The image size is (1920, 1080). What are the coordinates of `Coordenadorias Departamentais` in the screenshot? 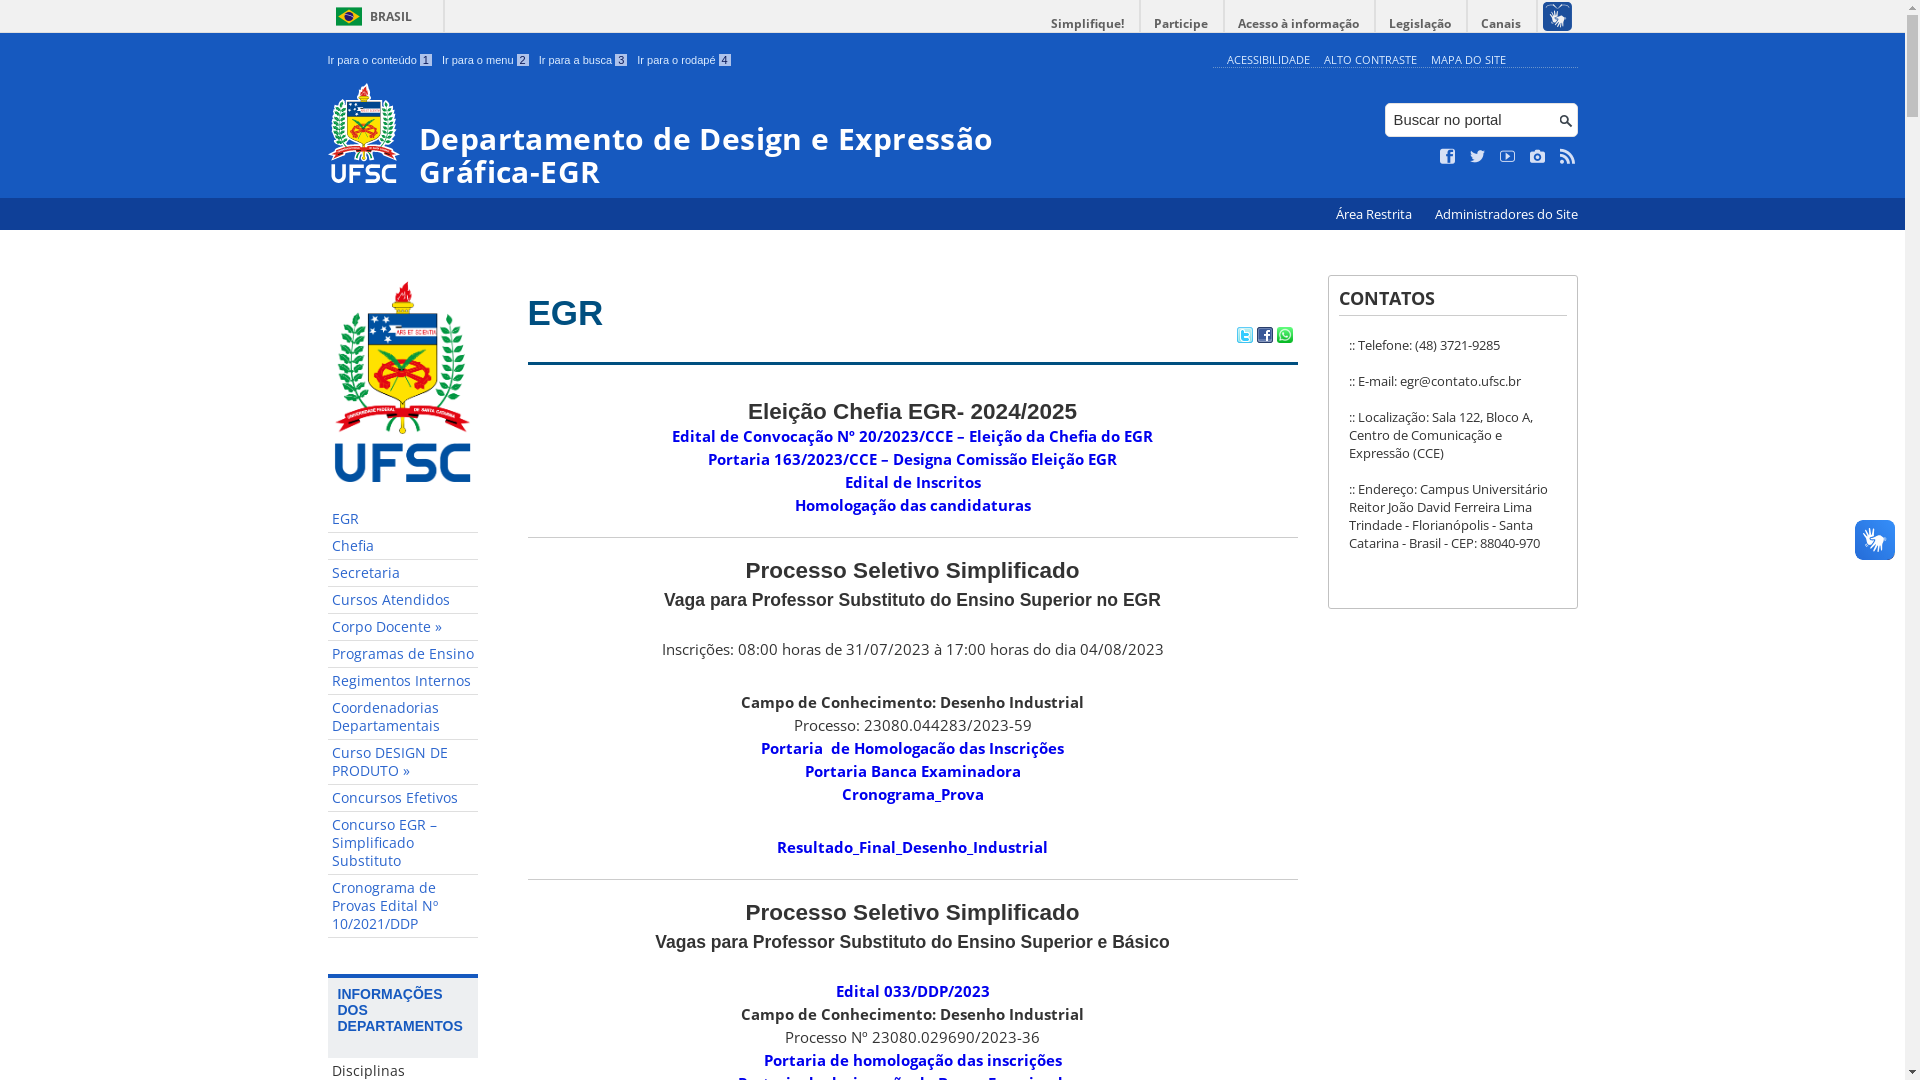 It's located at (403, 718).